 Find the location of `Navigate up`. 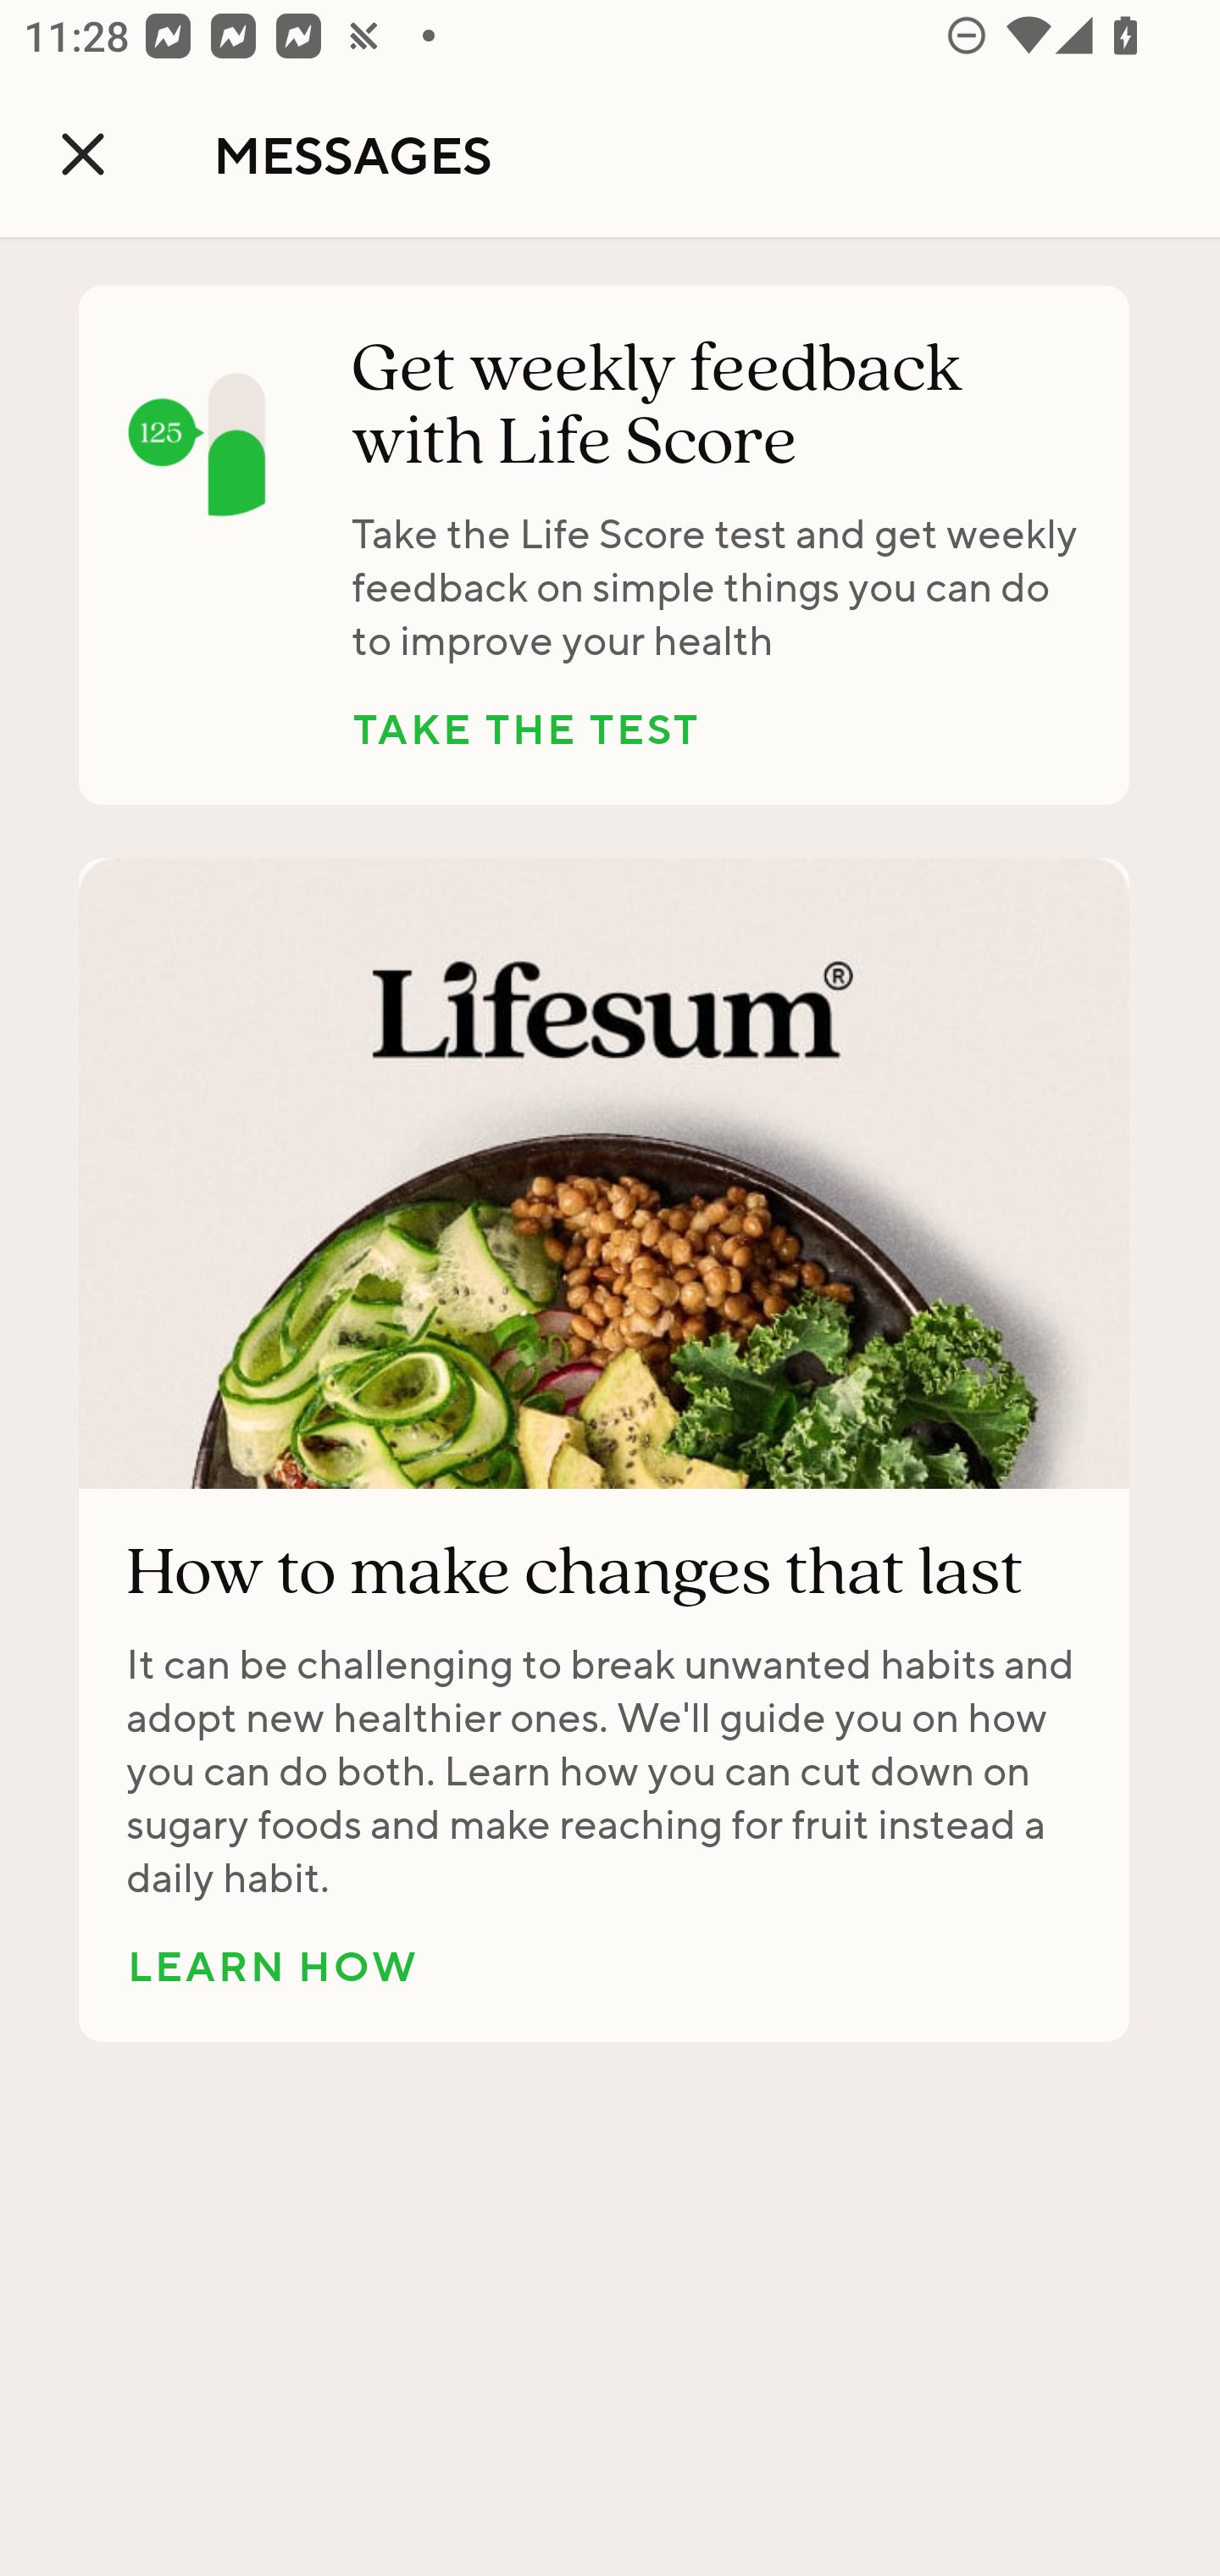

Navigate up is located at coordinates (83, 154).